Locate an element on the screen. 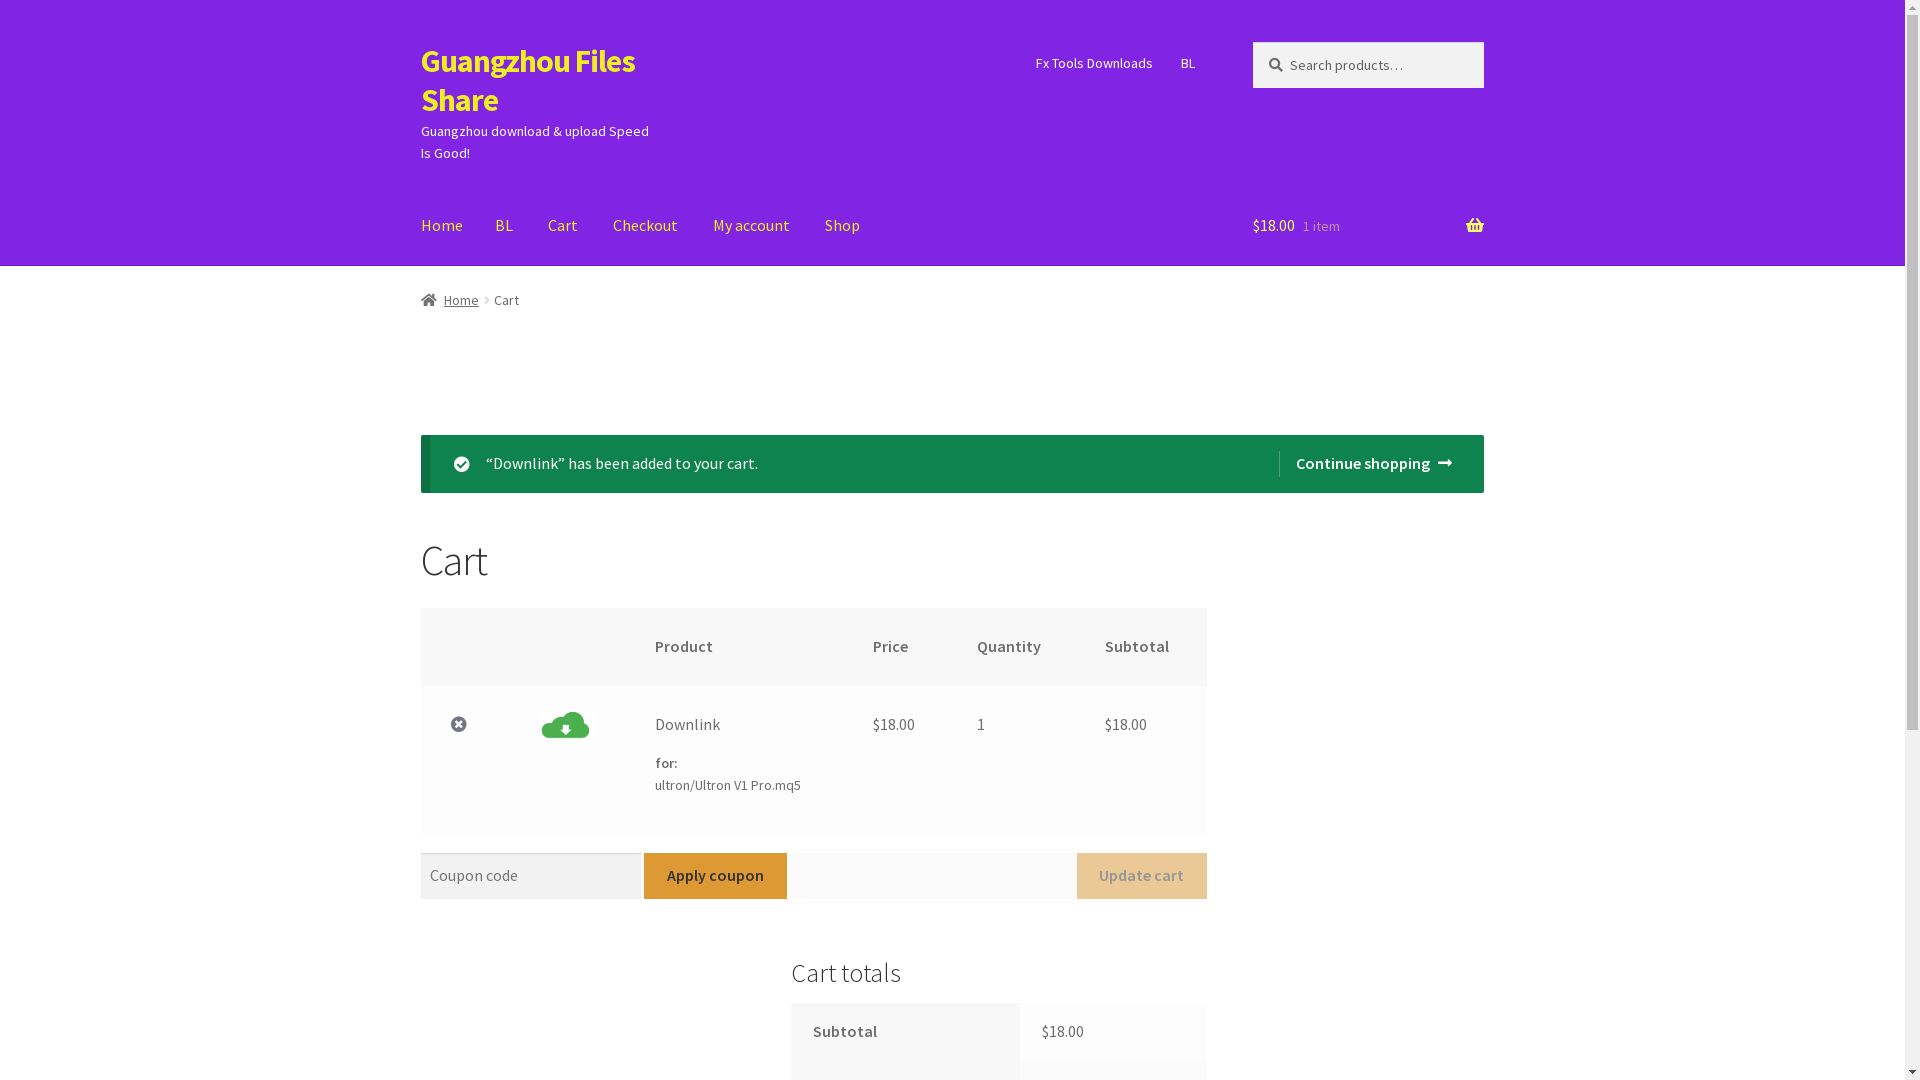  $18.00 1 item is located at coordinates (1368, 226).